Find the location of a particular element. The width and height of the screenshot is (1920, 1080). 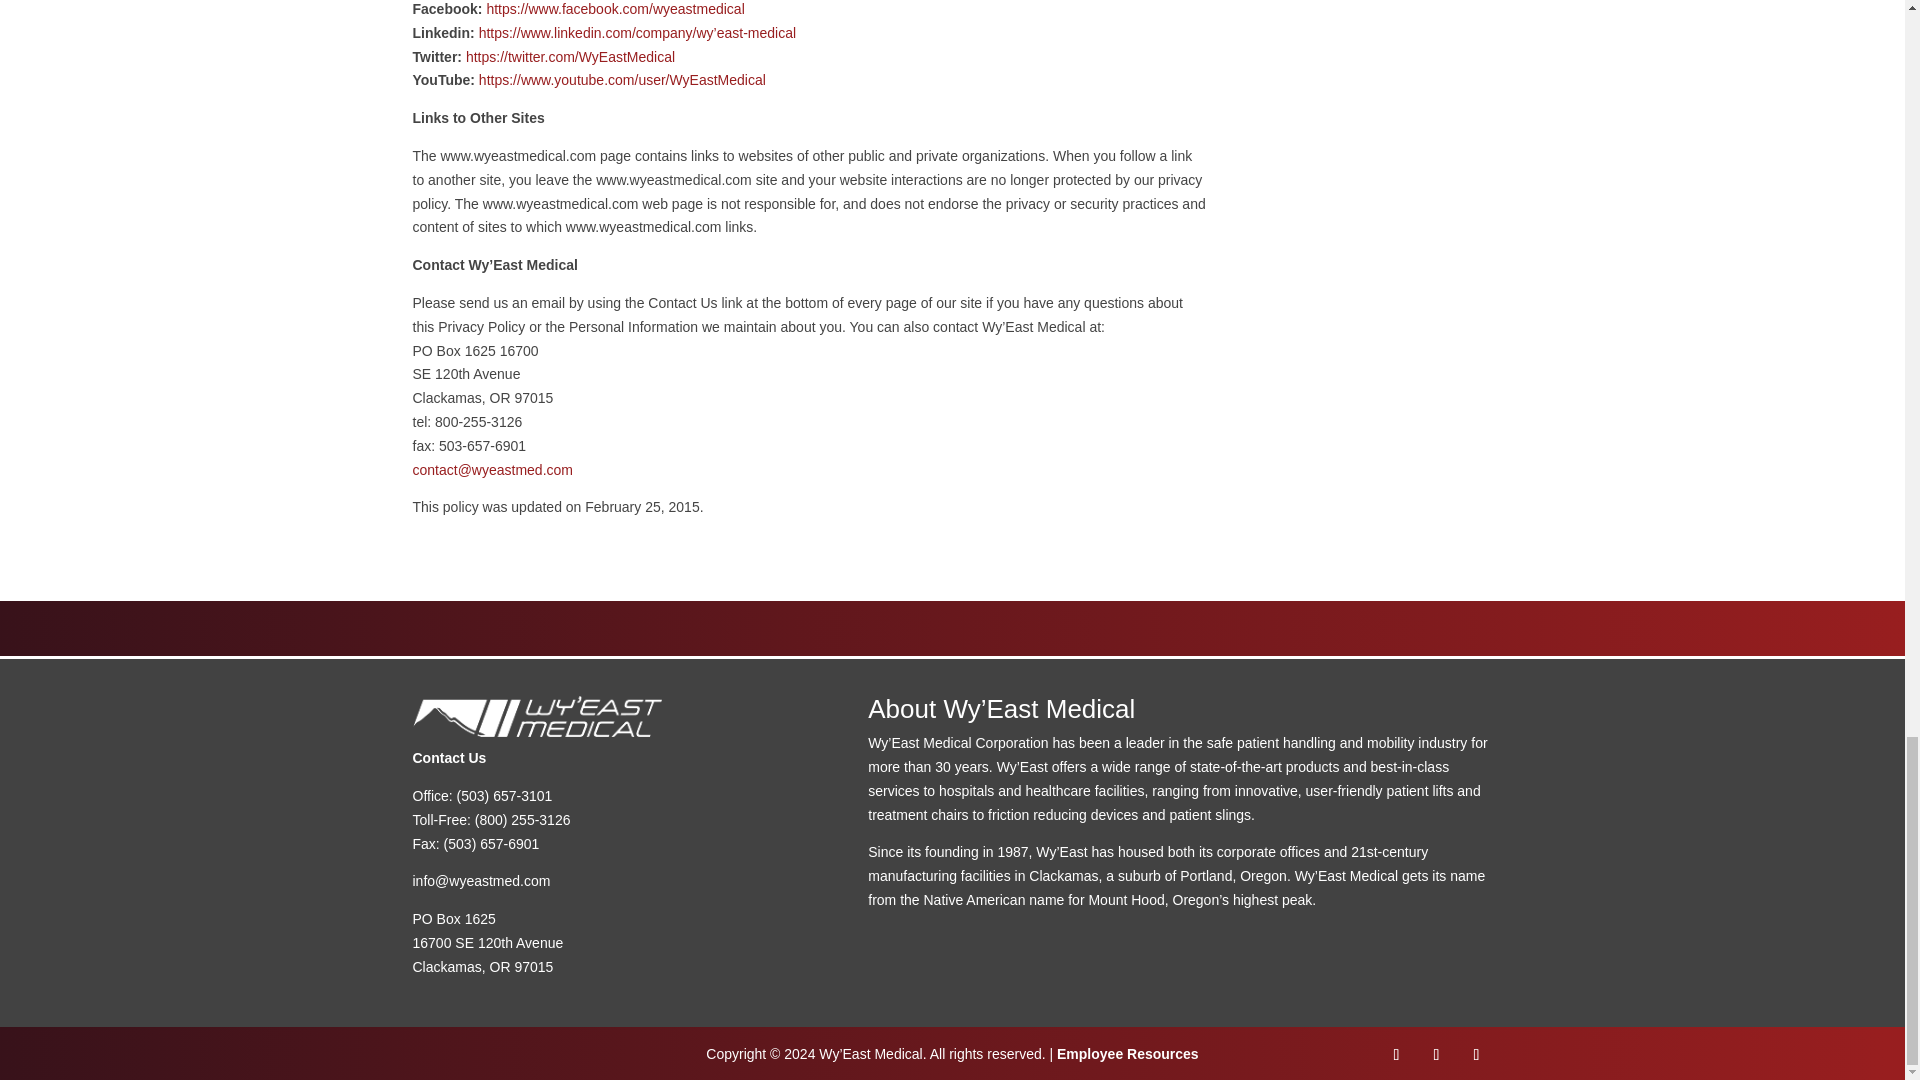

Follow on LinkedIn is located at coordinates (1436, 1054).